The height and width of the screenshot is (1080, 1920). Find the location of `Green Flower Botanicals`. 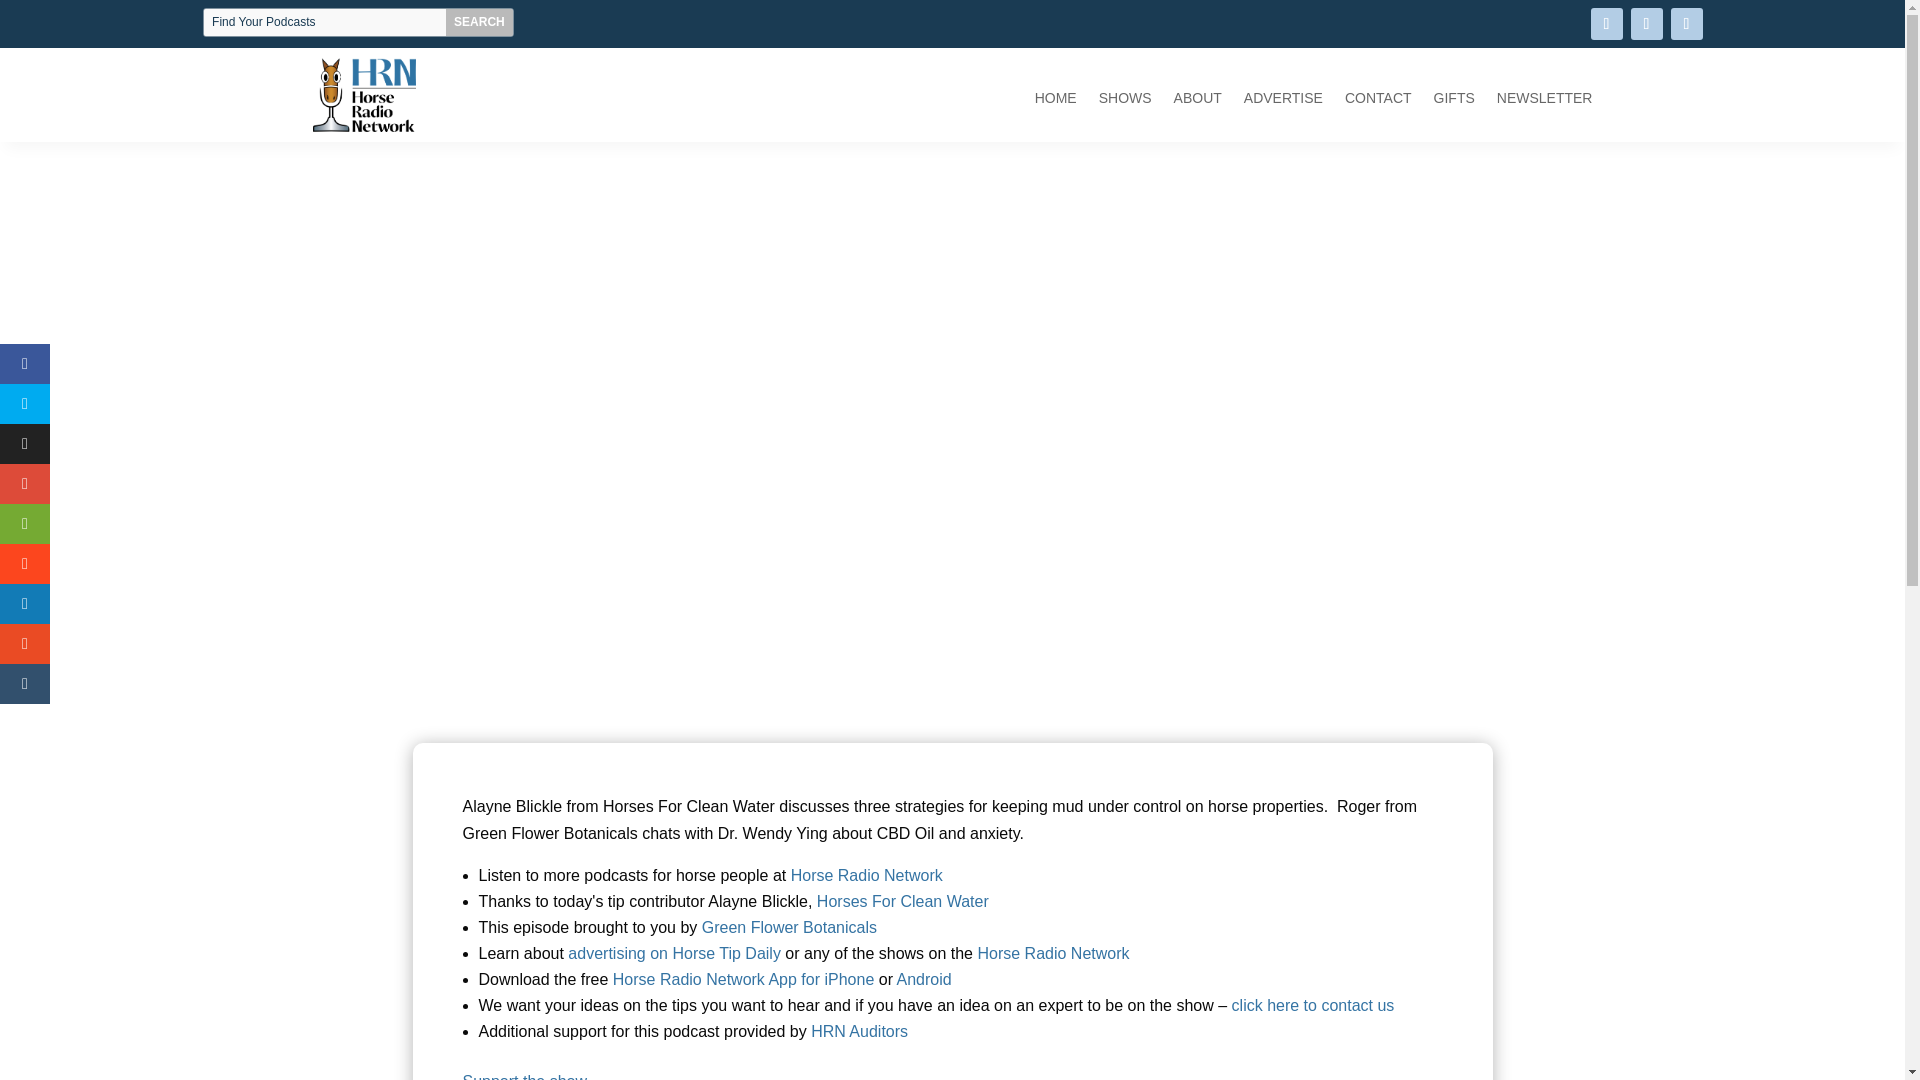

Green Flower Botanicals is located at coordinates (790, 928).